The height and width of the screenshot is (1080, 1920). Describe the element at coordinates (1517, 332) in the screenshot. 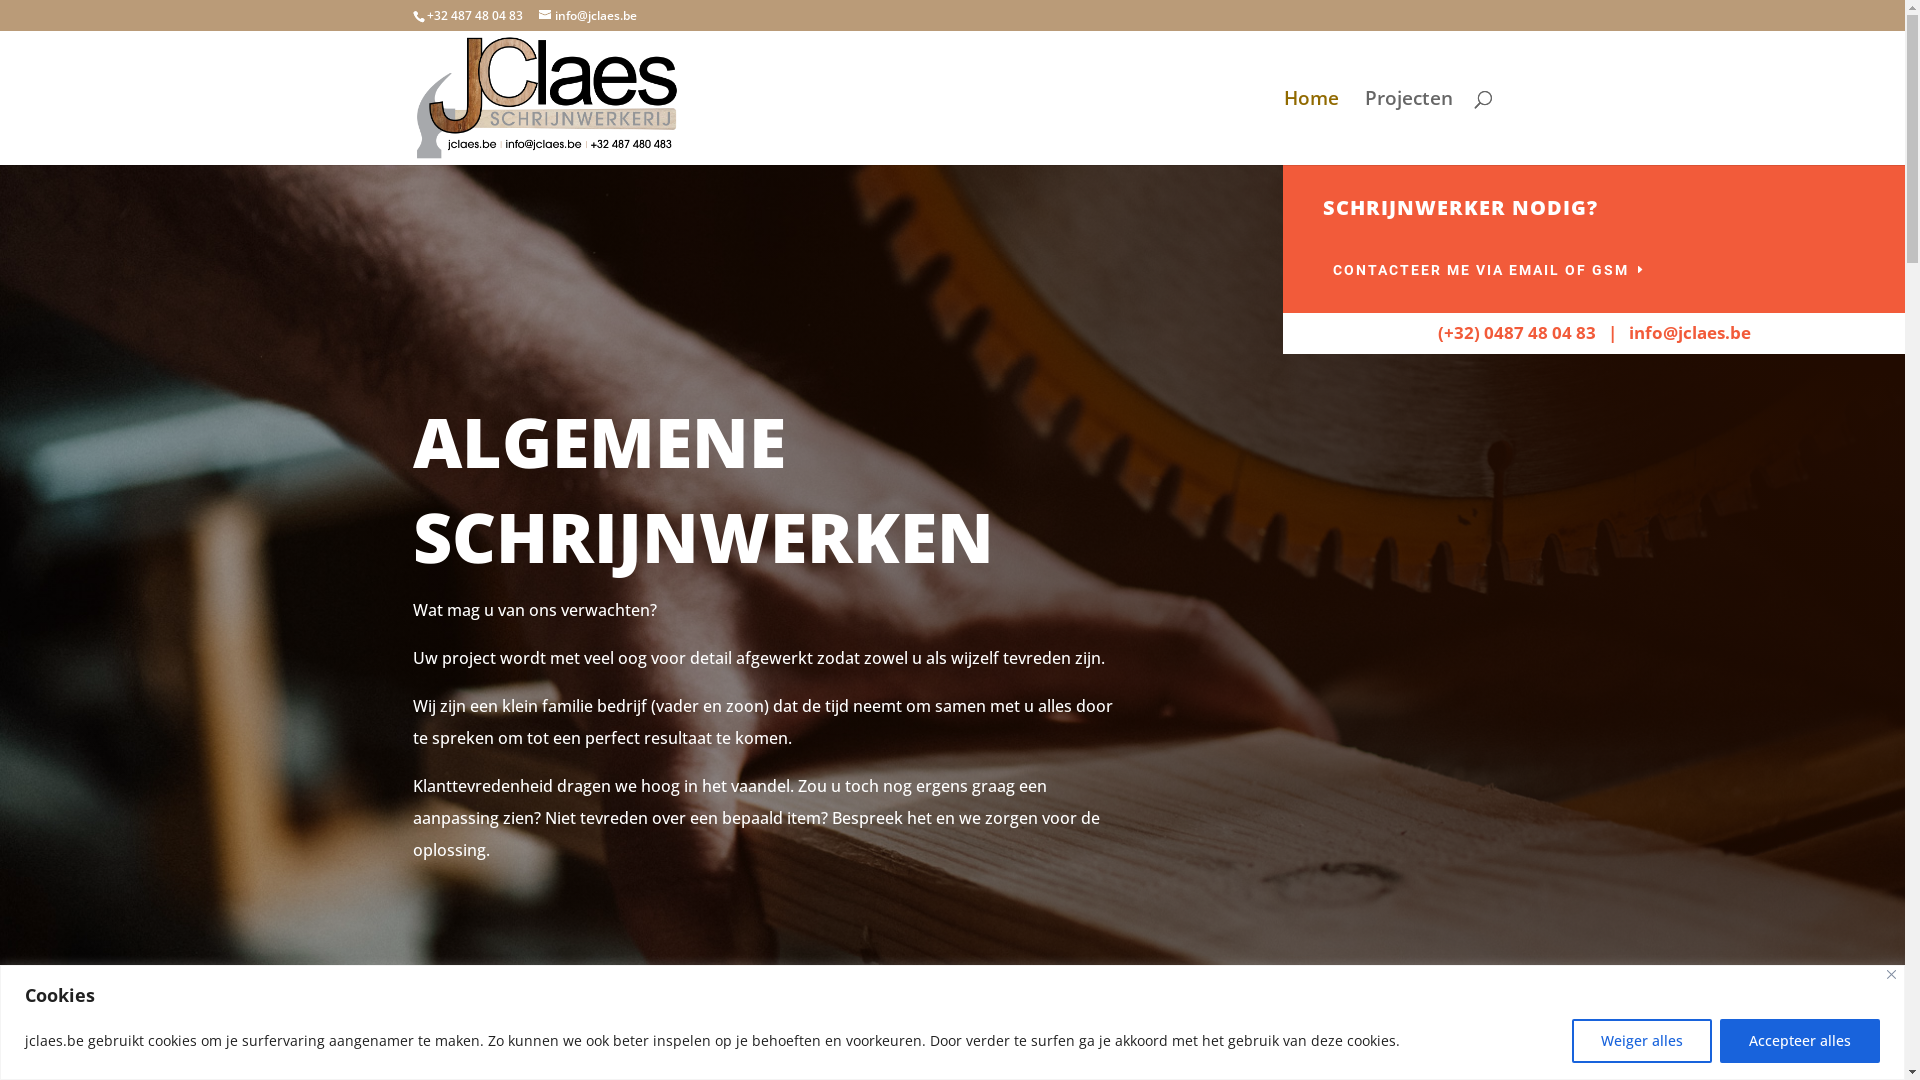

I see `(+32) 0487 48 04 83` at that location.